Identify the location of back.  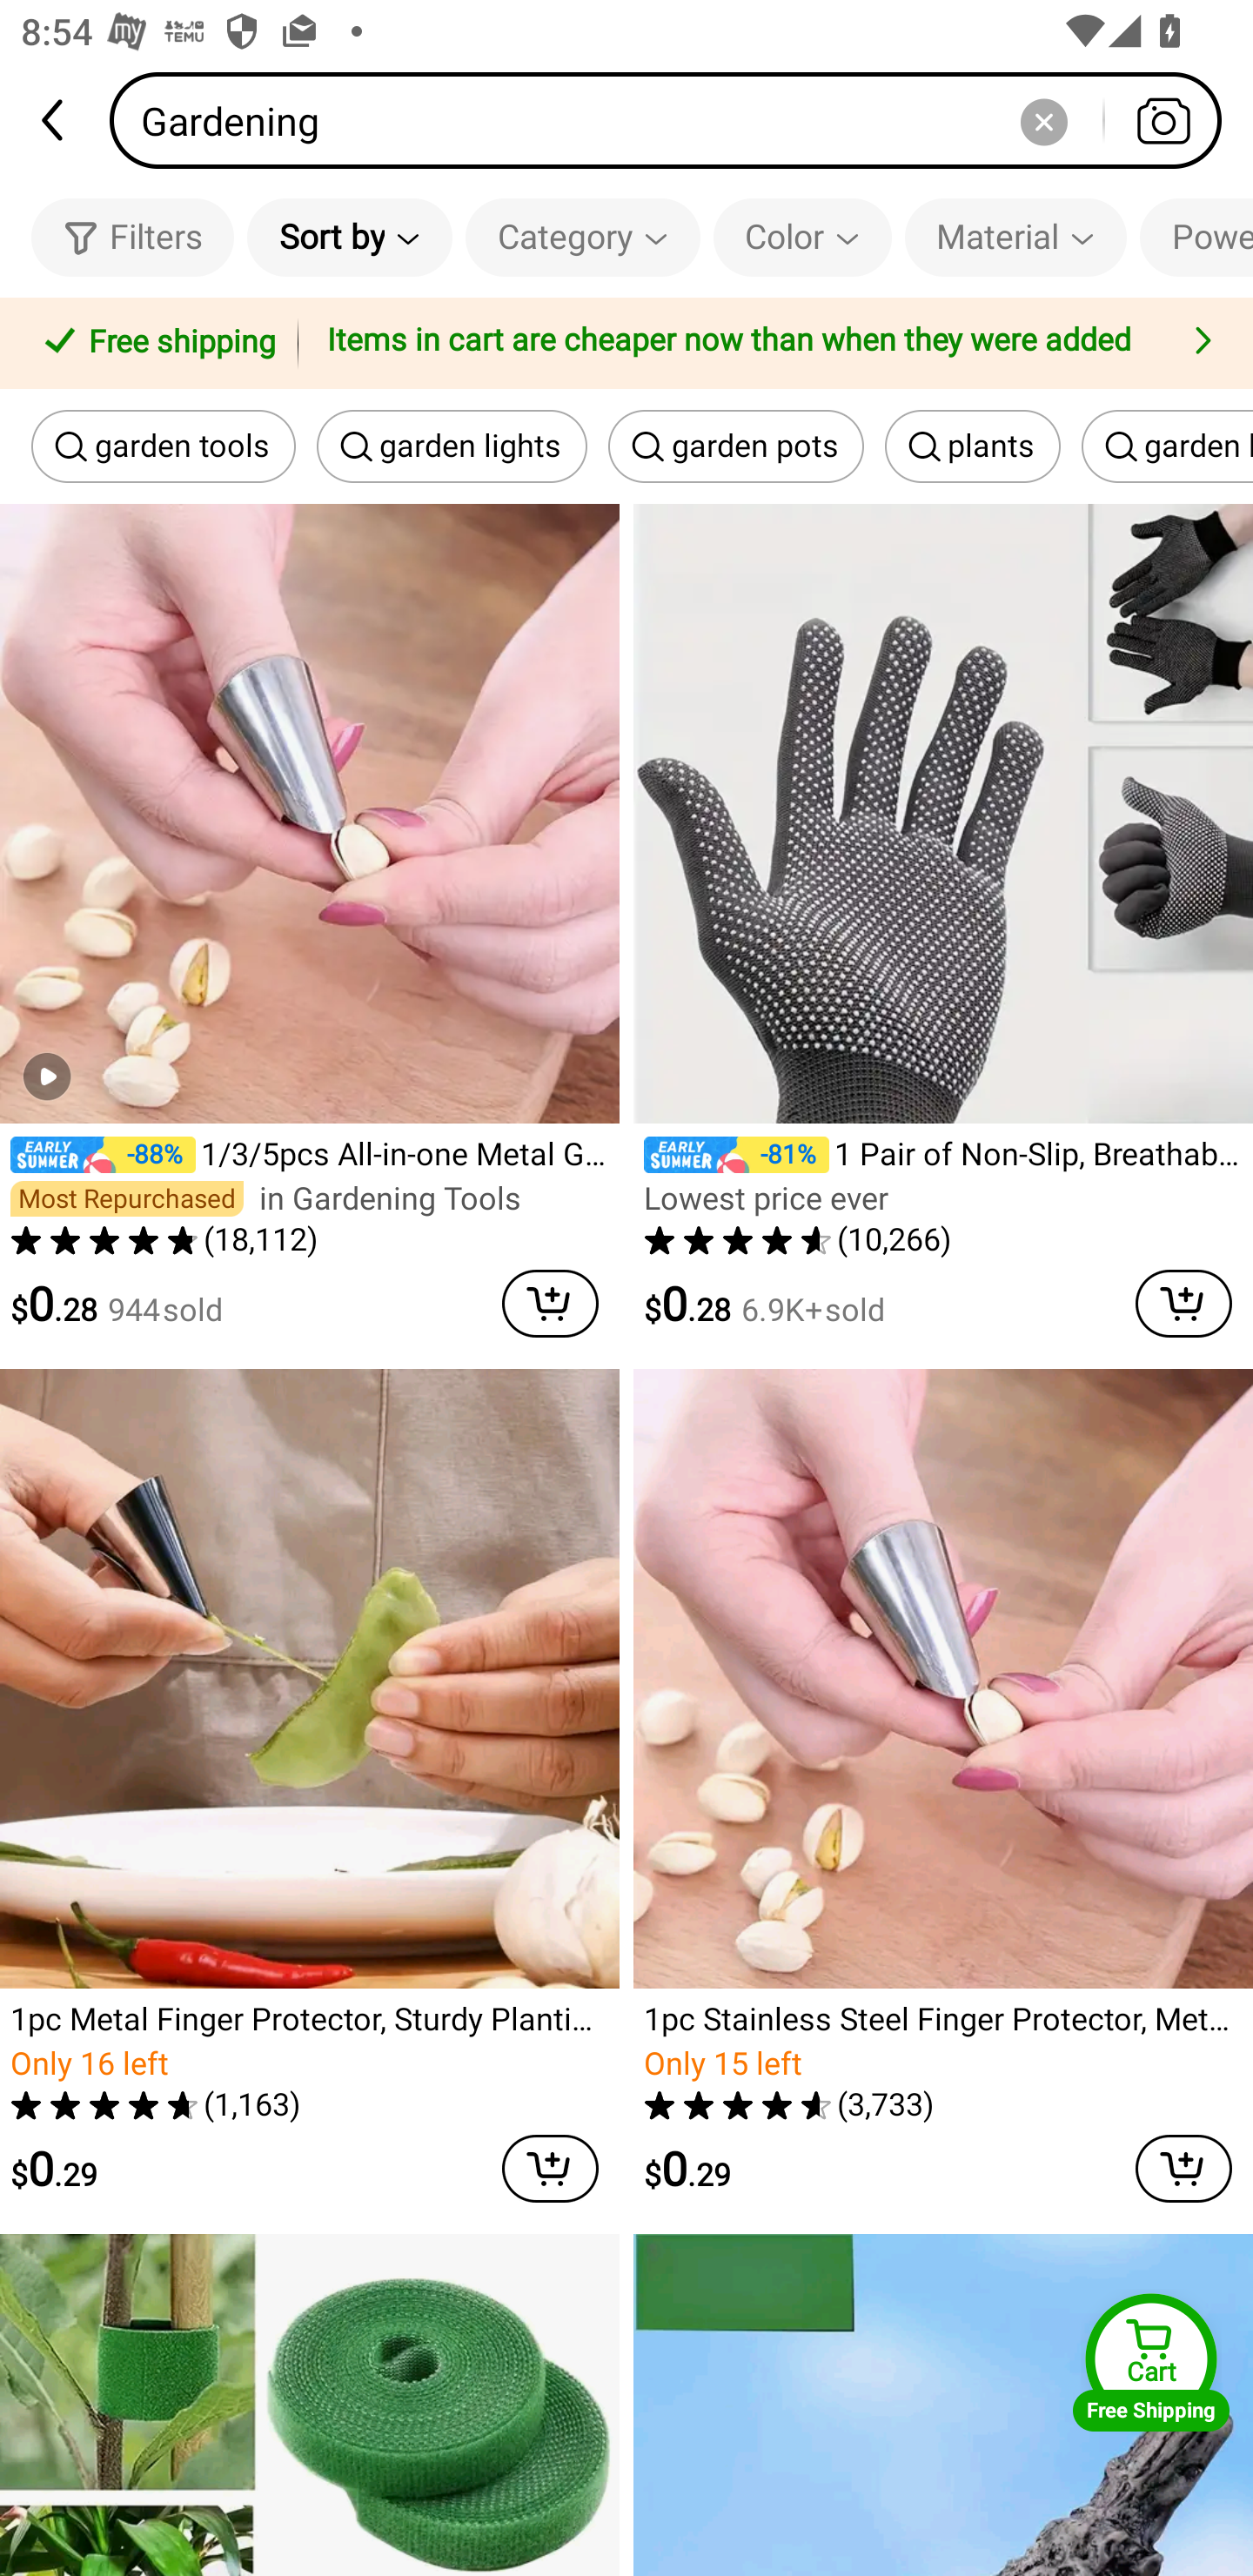
(55, 120).